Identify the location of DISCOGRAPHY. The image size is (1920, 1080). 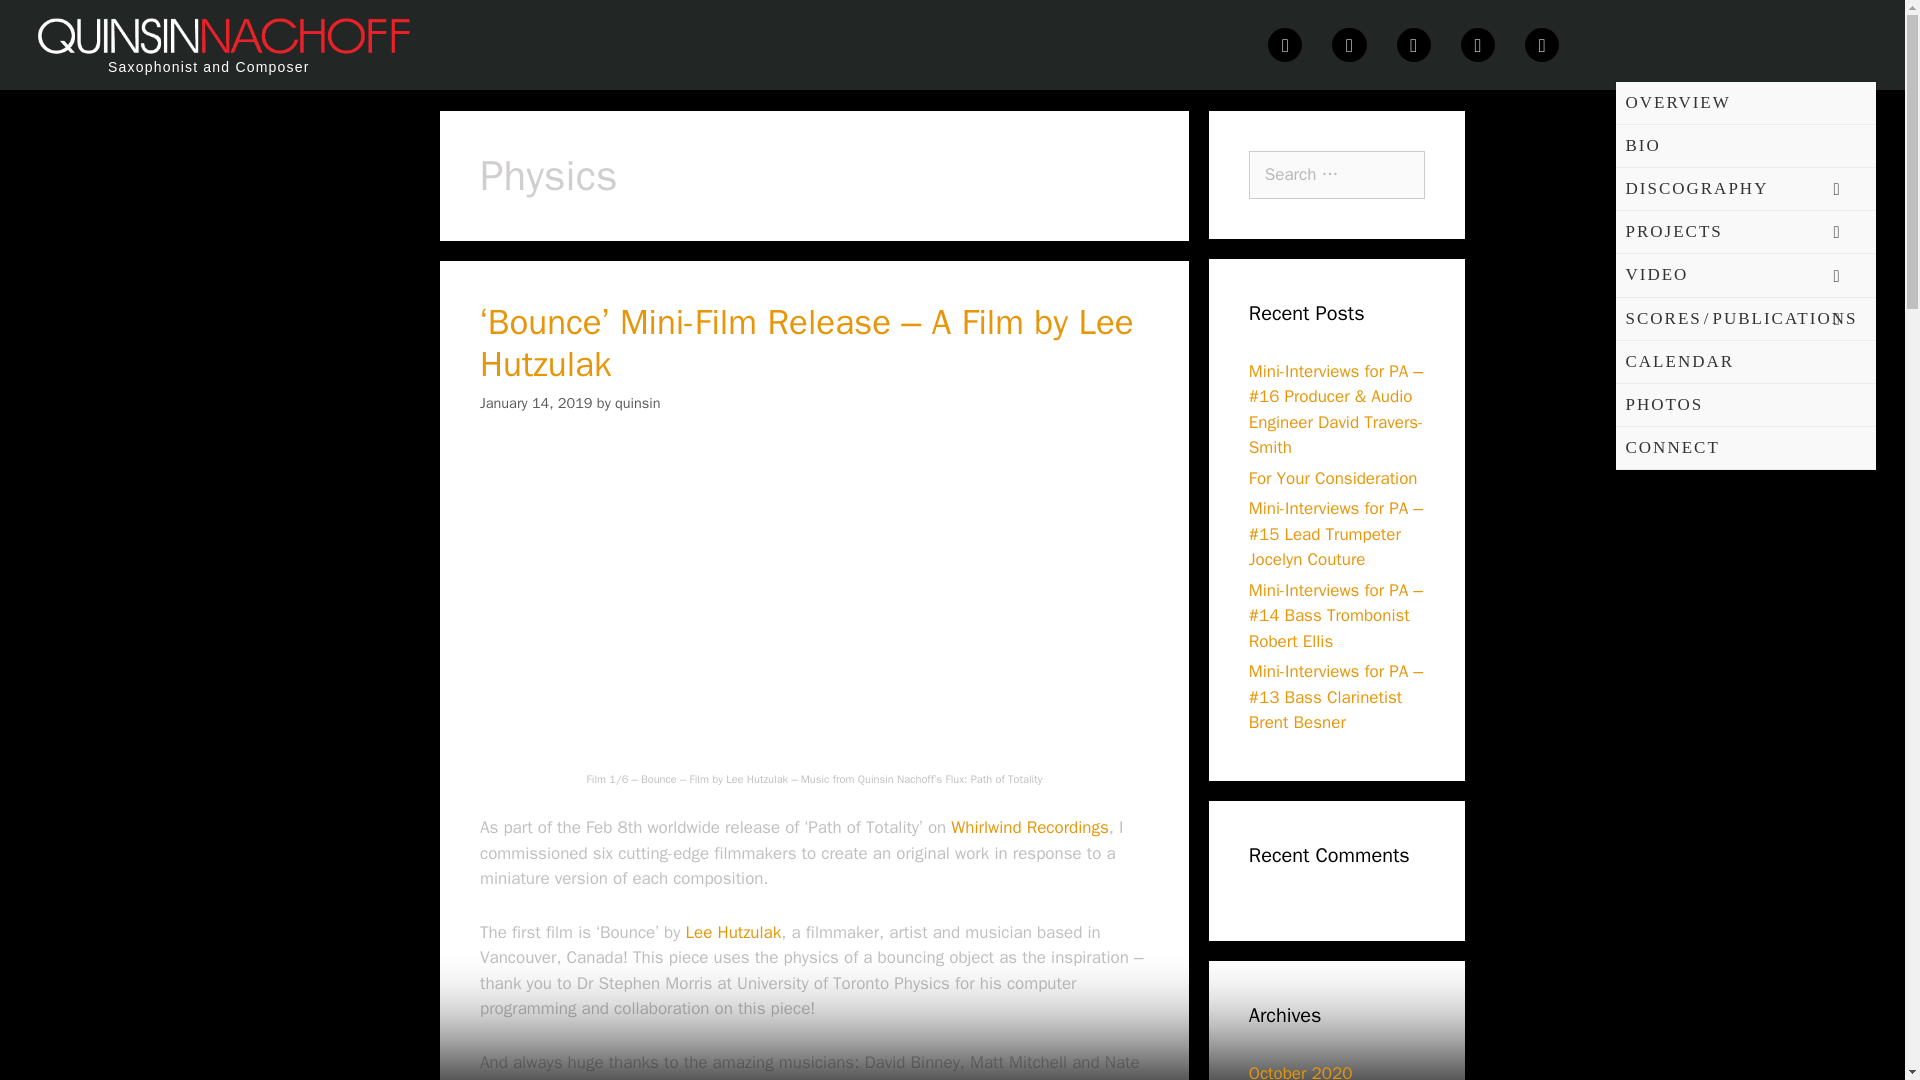
(1746, 189).